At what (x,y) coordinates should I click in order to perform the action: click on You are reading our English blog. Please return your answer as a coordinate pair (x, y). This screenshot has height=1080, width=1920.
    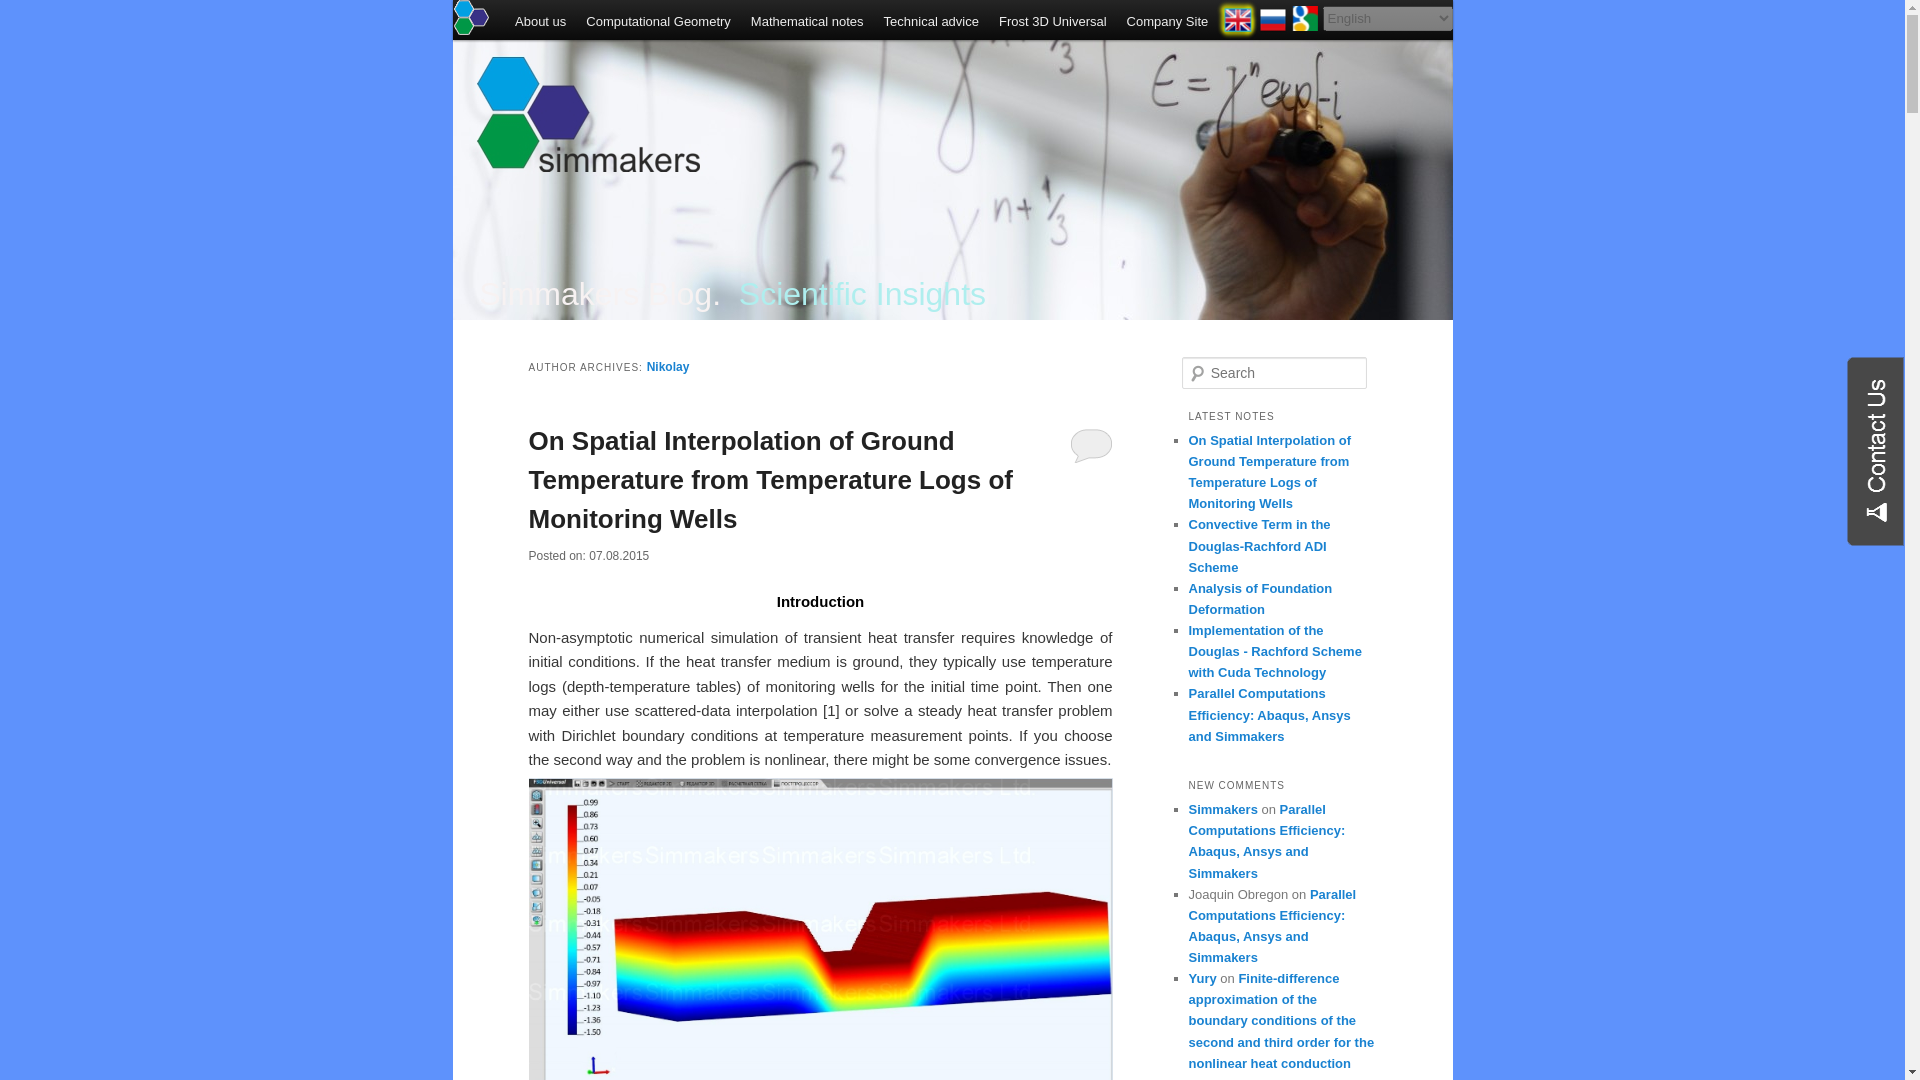
    Looking at the image, I should click on (1236, 22).